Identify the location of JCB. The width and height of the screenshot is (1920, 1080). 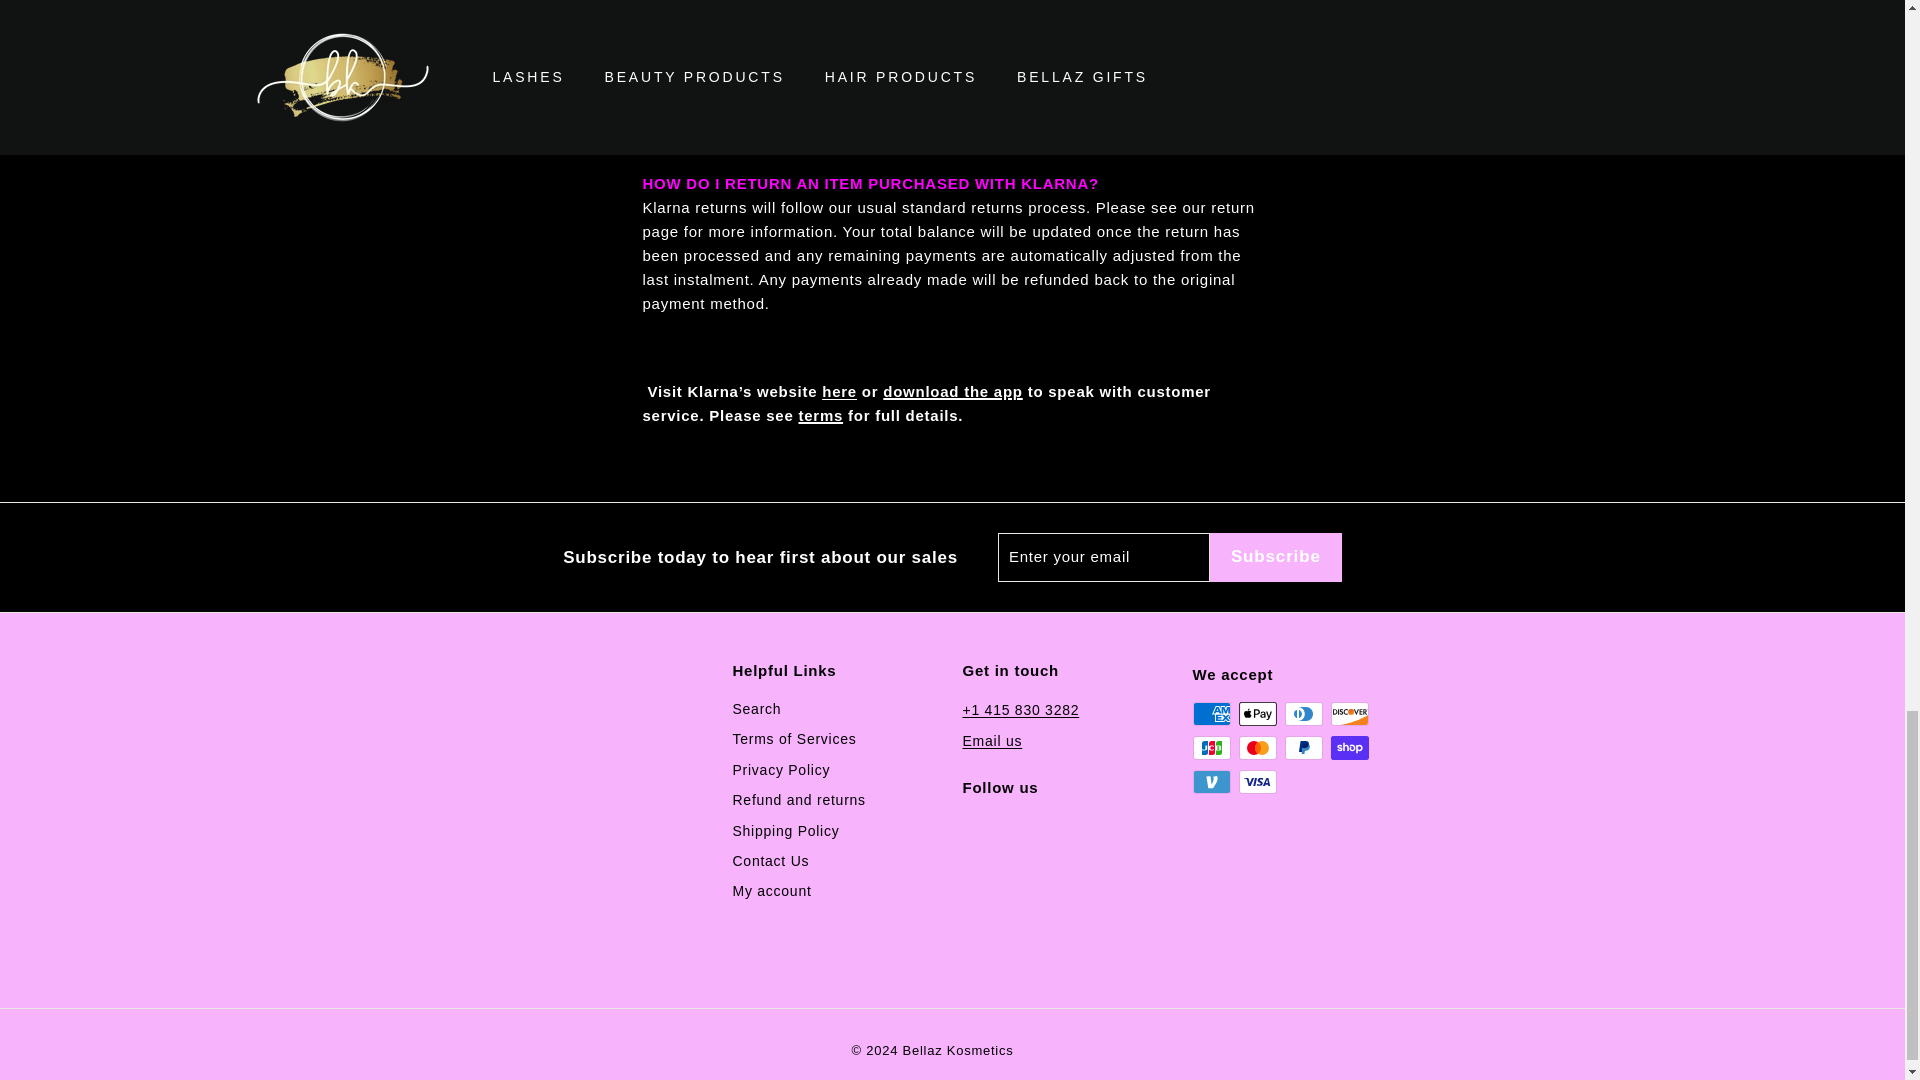
(1211, 748).